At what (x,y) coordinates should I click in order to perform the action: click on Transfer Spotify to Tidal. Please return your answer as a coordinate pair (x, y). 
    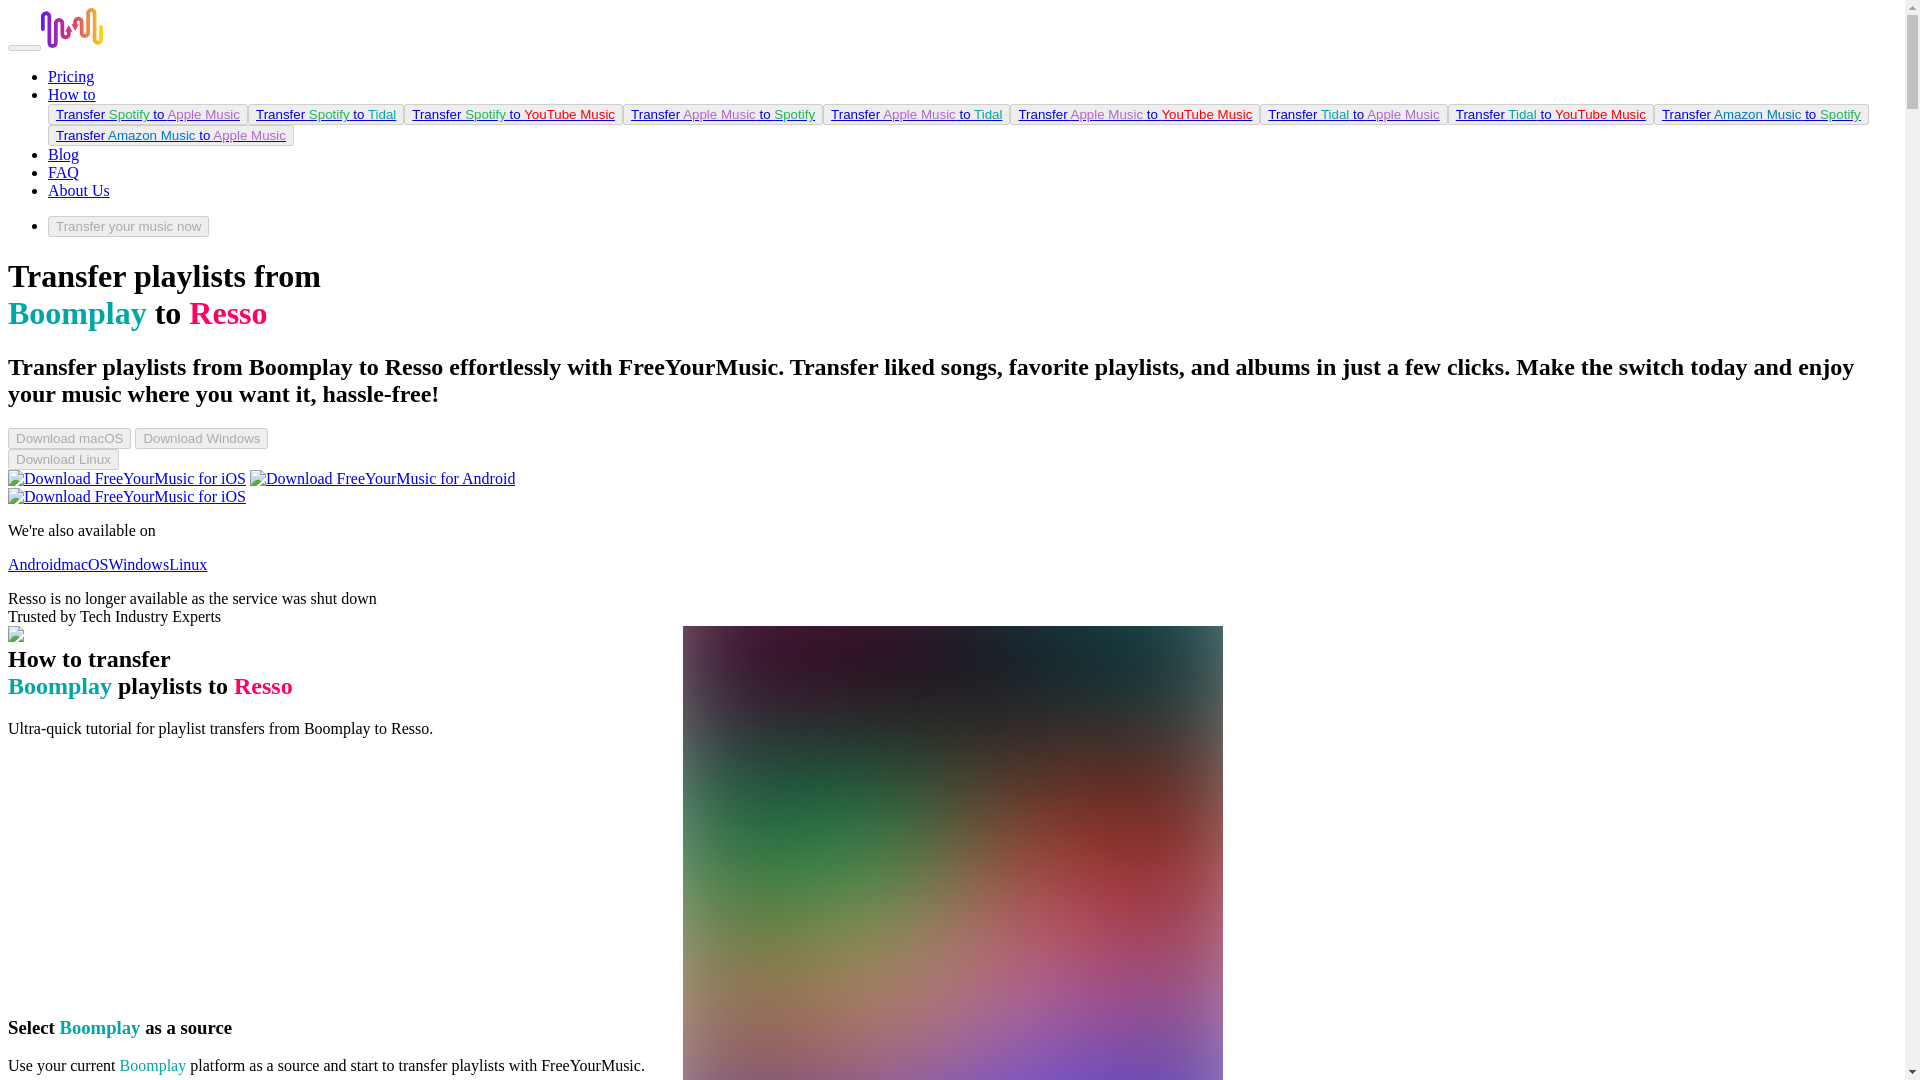
    Looking at the image, I should click on (325, 114).